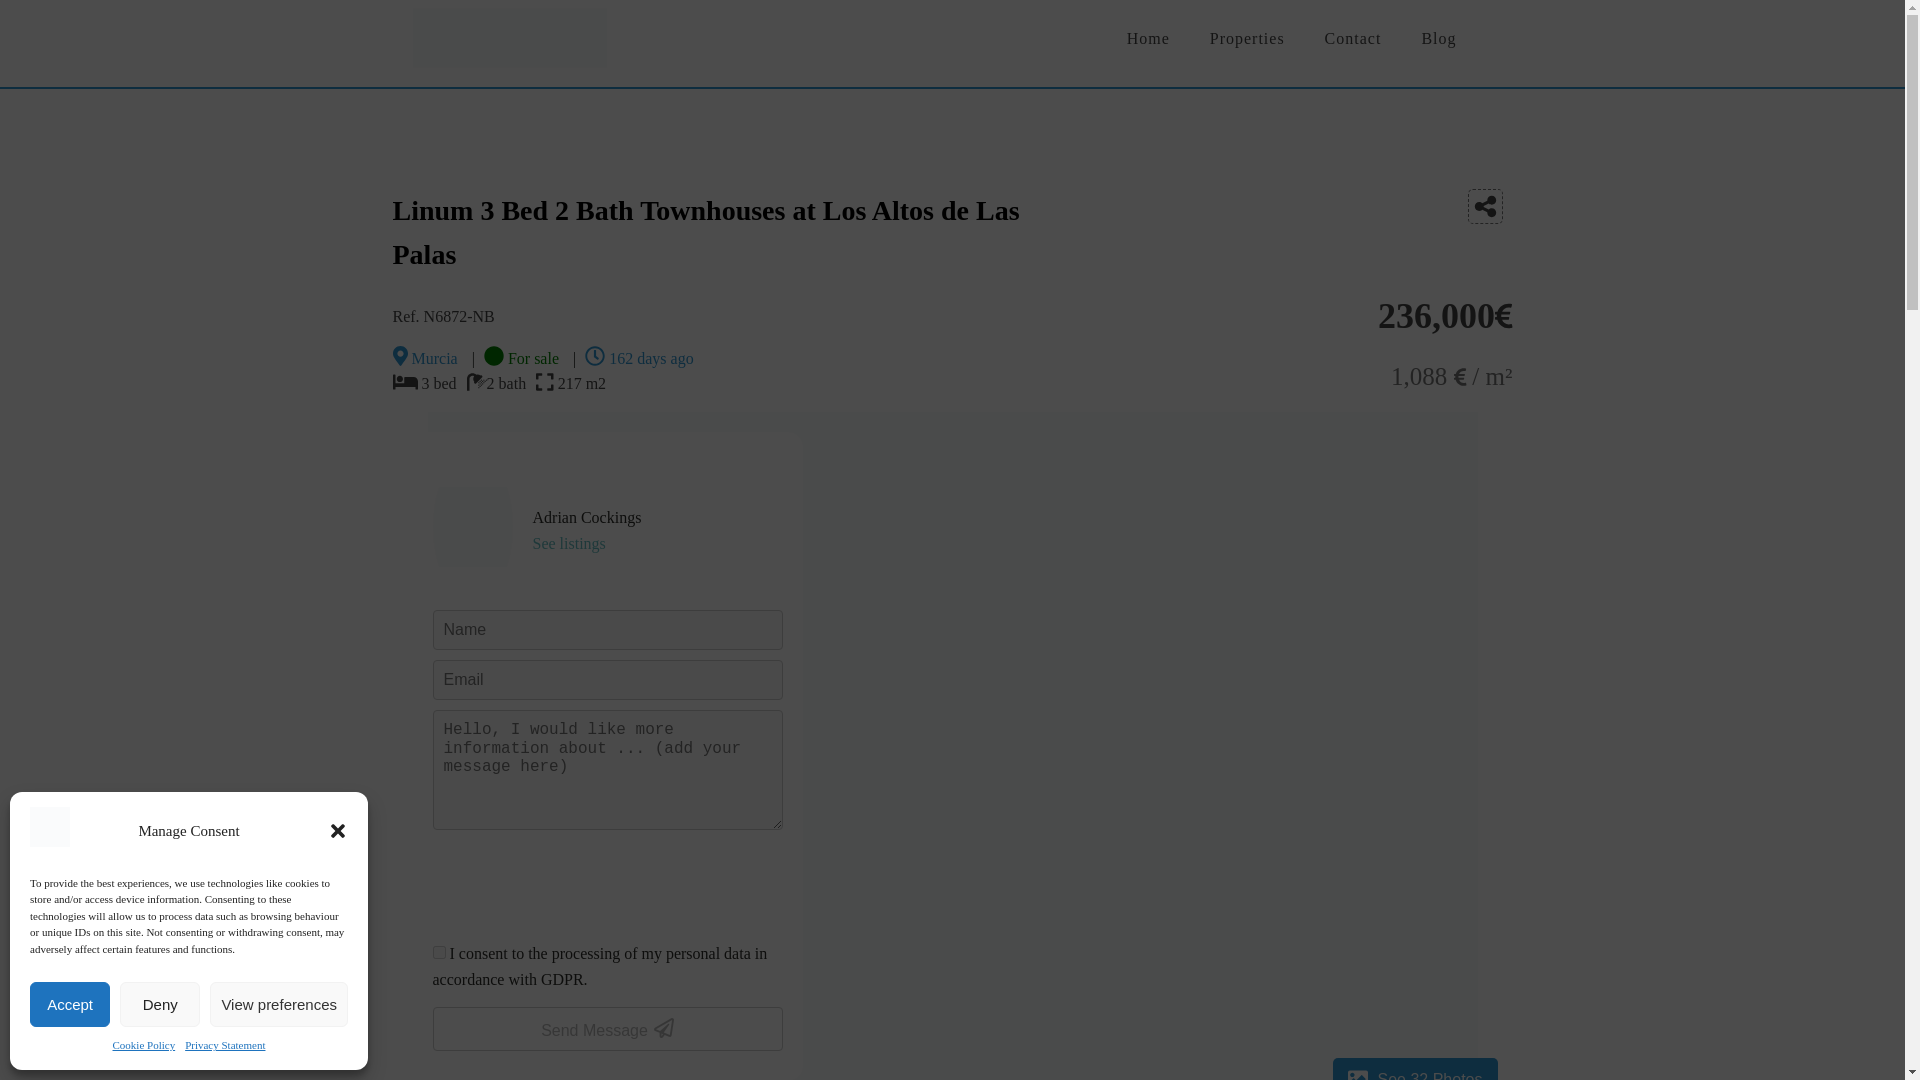  Describe the element at coordinates (70, 1004) in the screenshot. I see `Accept` at that location.